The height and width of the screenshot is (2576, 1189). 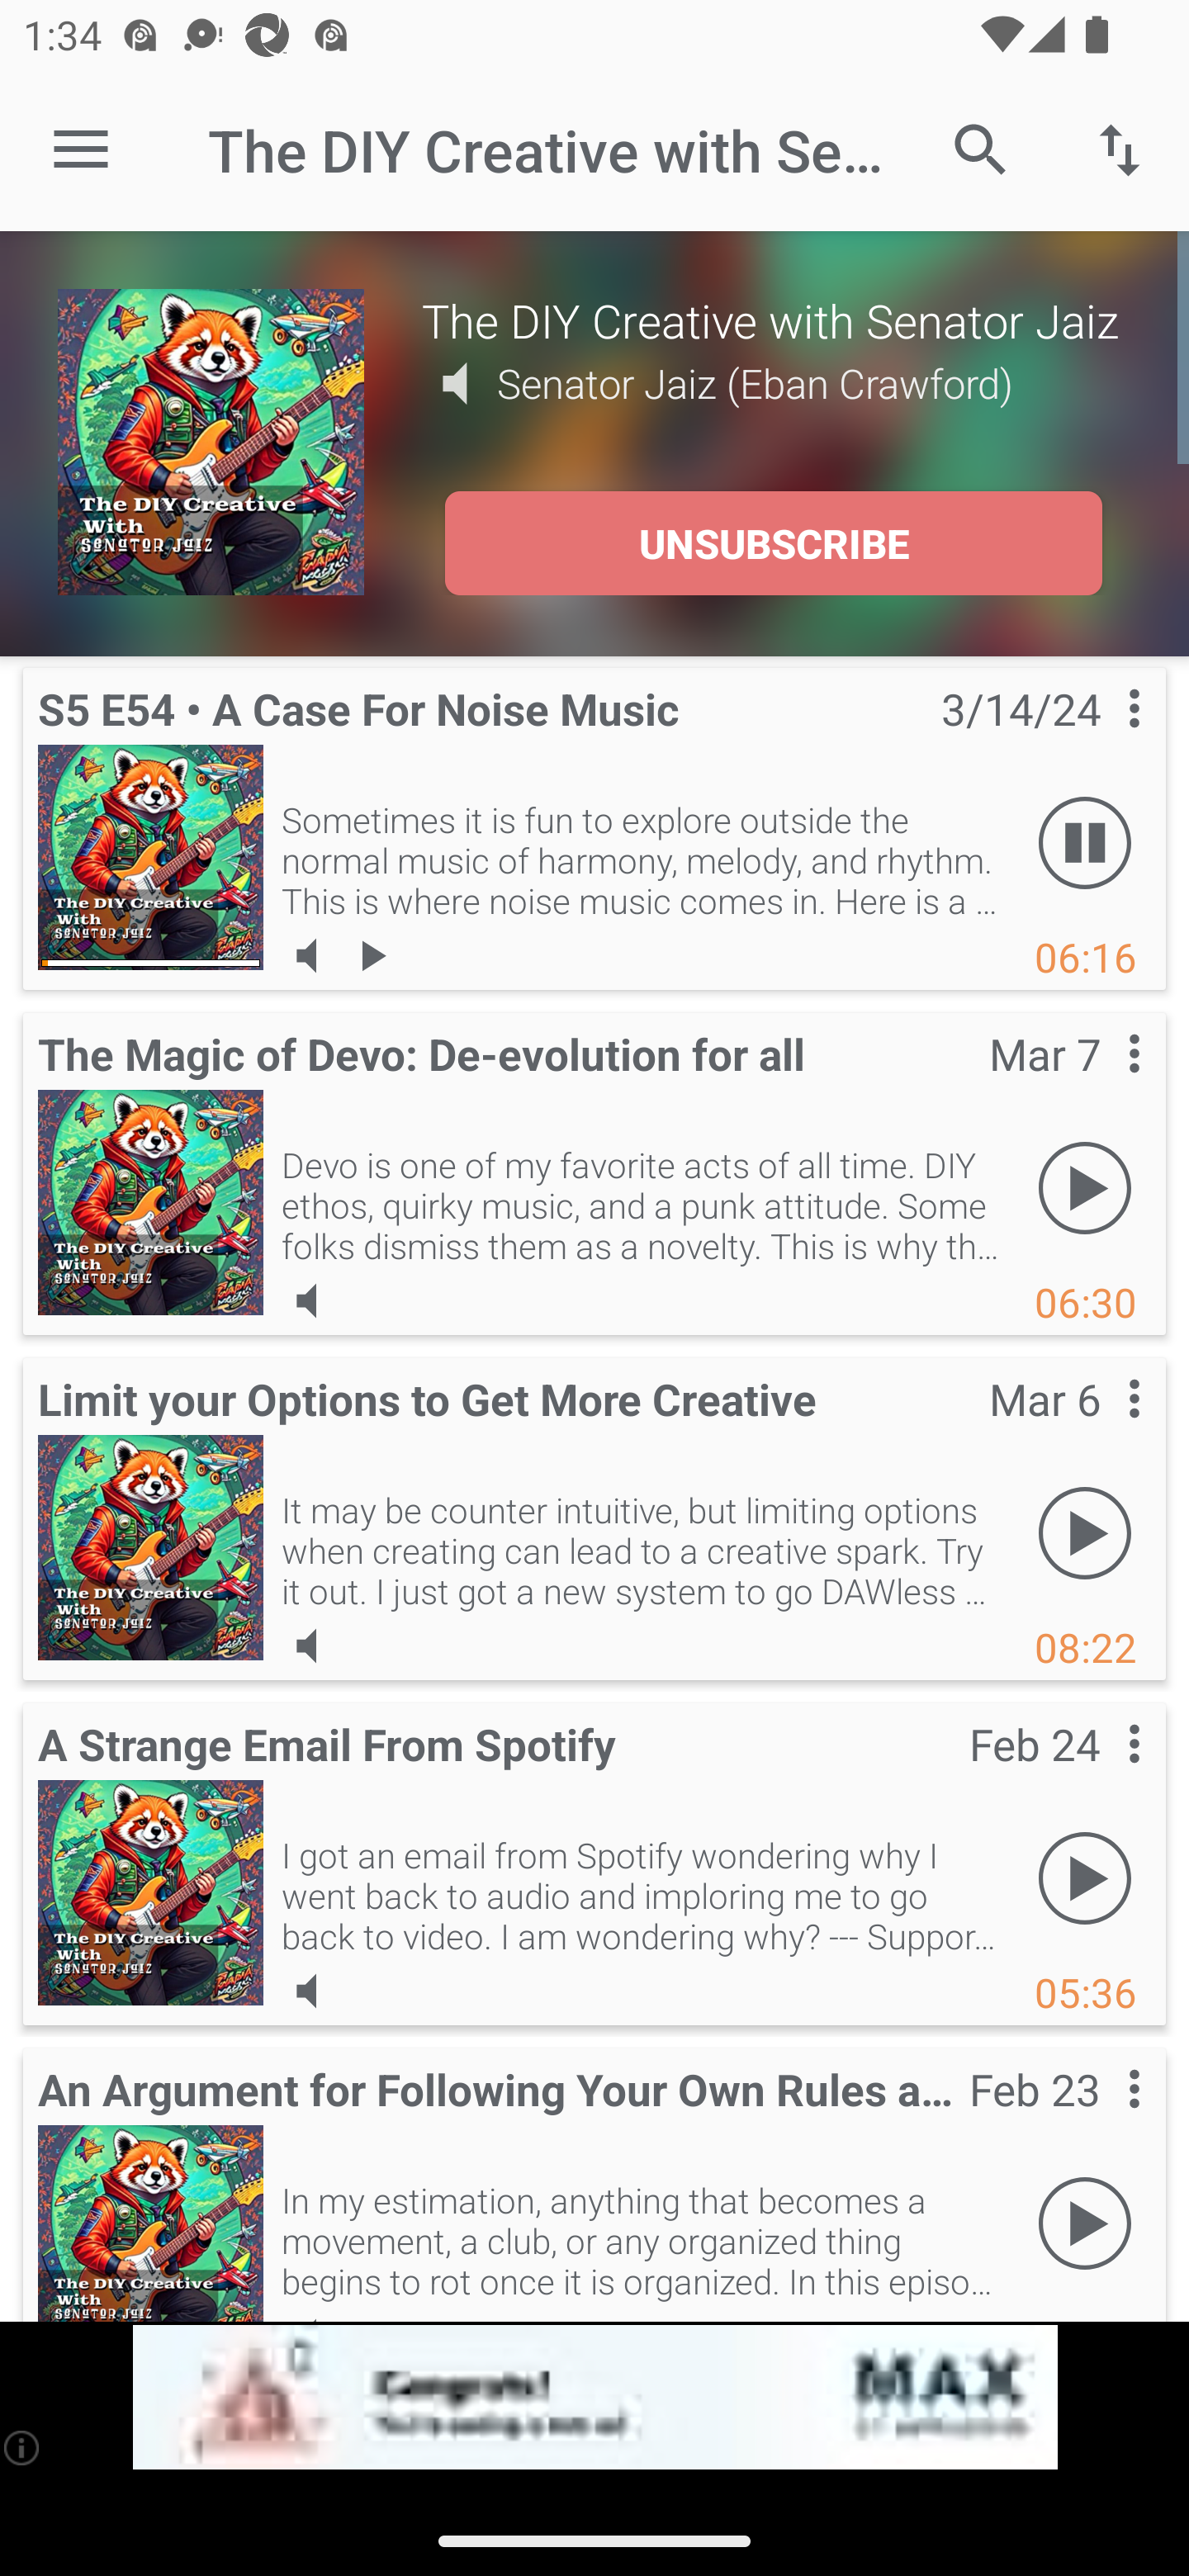 I want to click on Contextual menu, so click(x=1098, y=1430).